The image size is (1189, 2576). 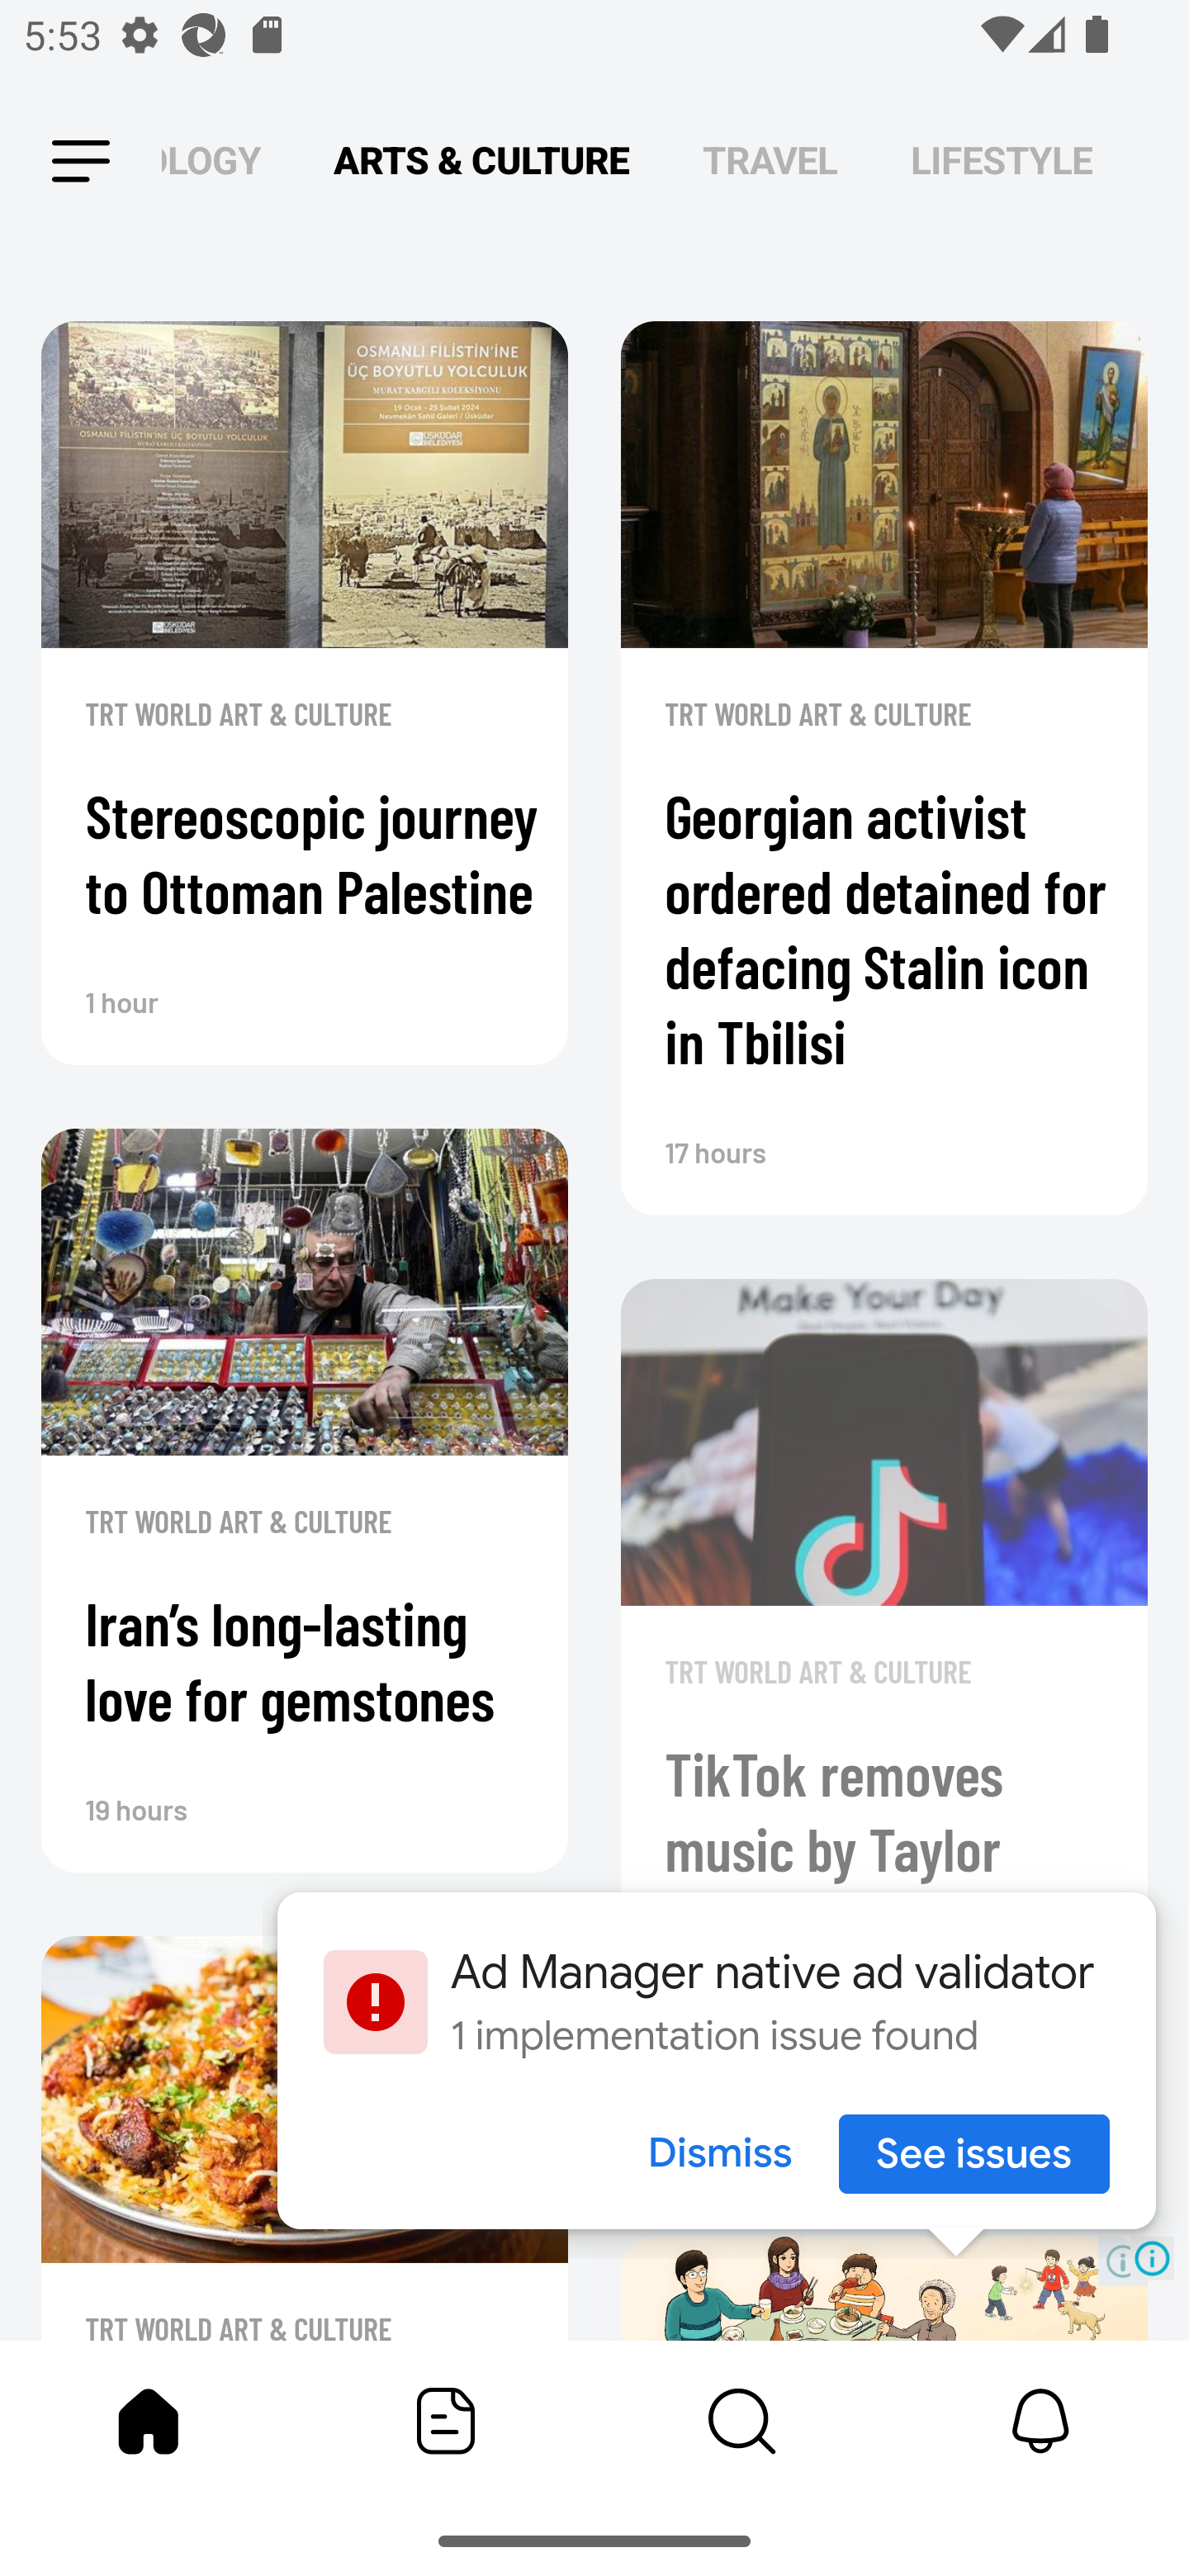 What do you see at coordinates (1153, 2257) in the screenshot?
I see `Ad Choices Icon` at bounding box center [1153, 2257].